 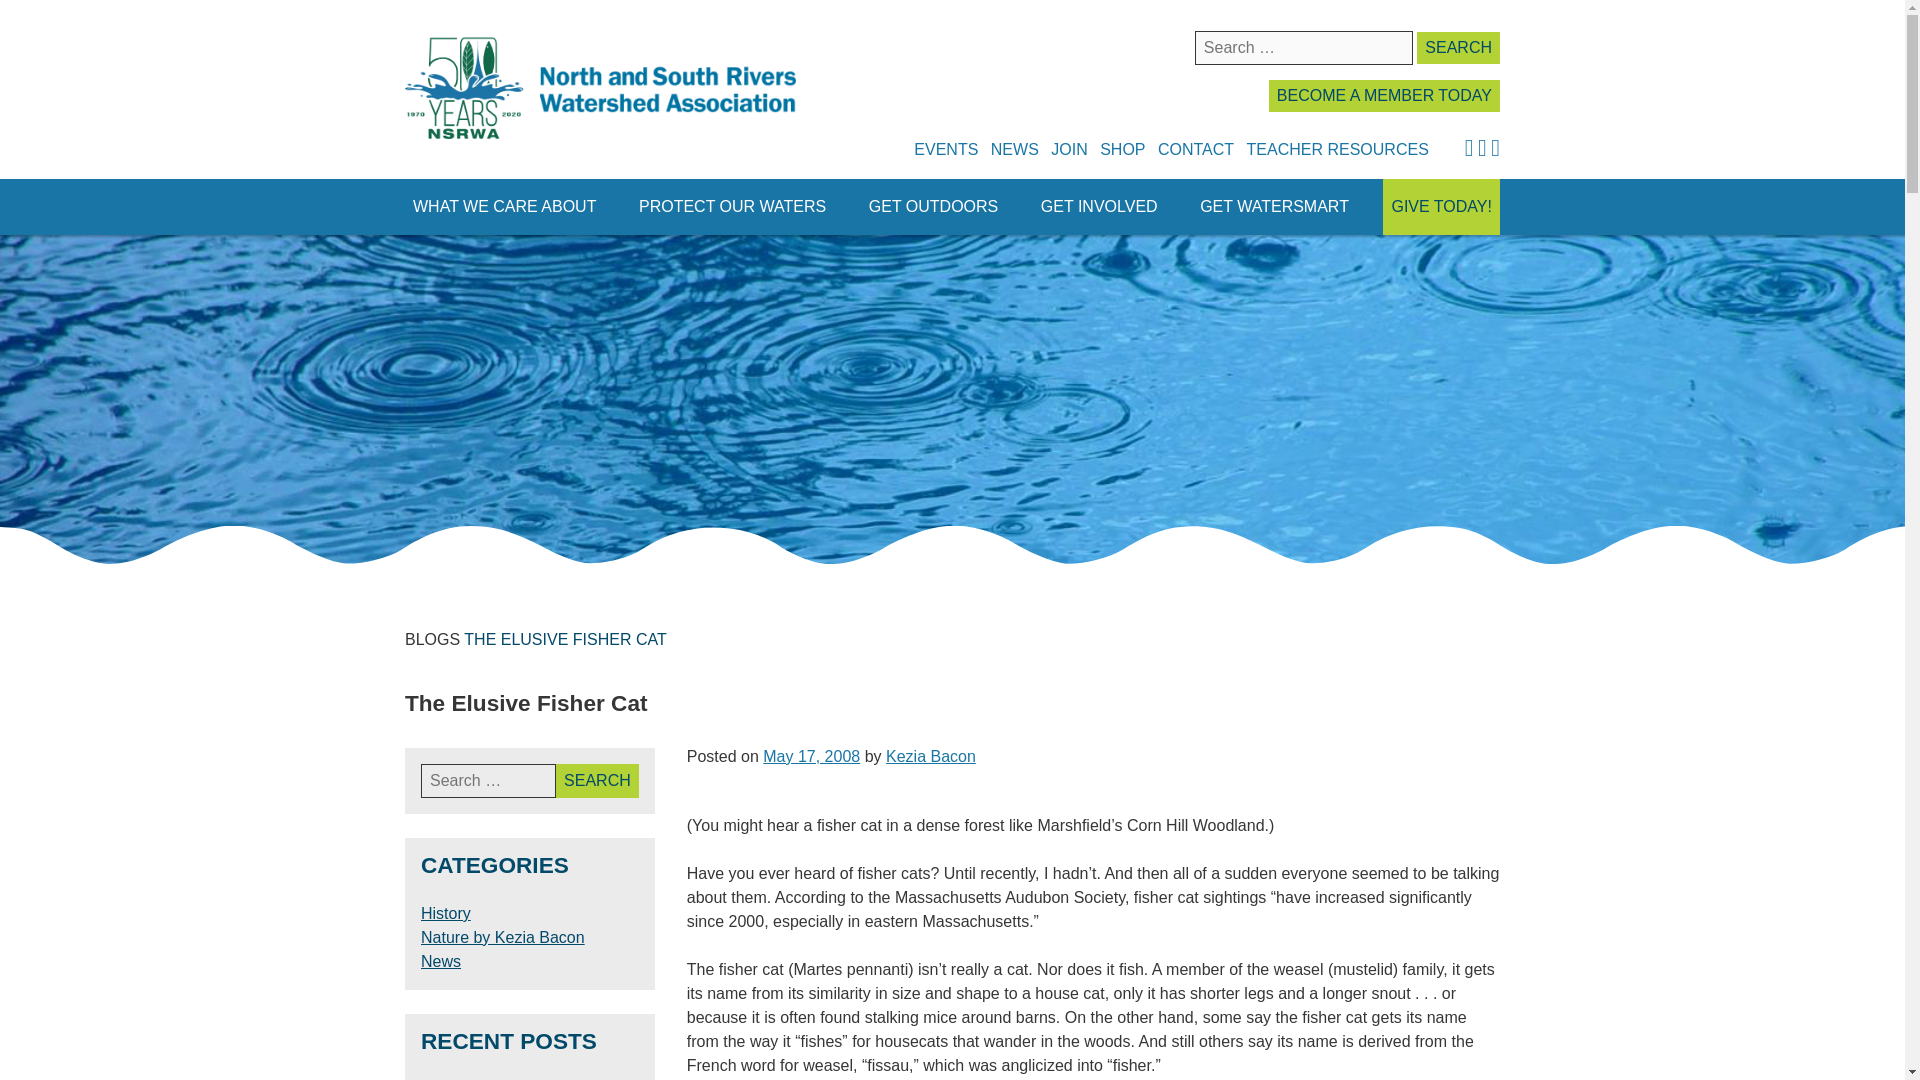 What do you see at coordinates (1384, 96) in the screenshot?
I see `BECOME A MEMBER TODAY` at bounding box center [1384, 96].